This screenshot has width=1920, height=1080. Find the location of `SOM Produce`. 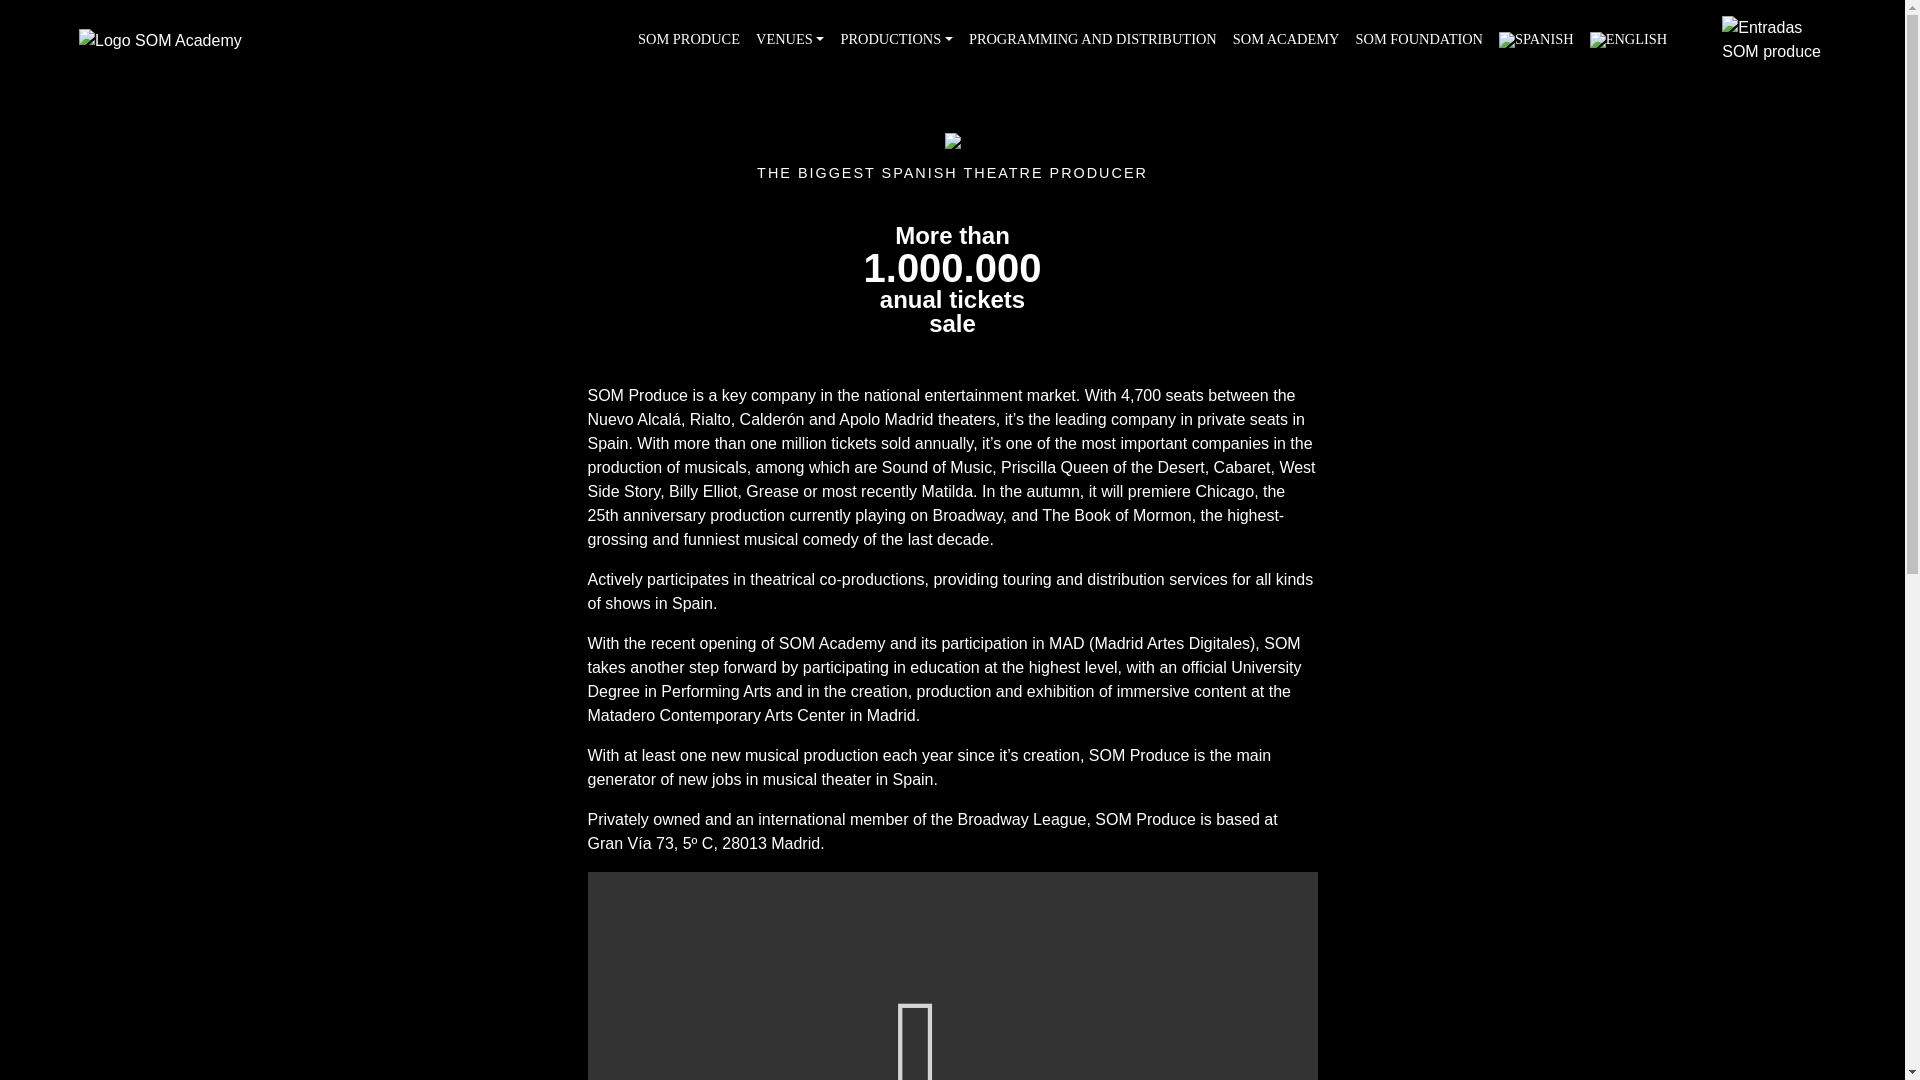

SOM Produce is located at coordinates (688, 40).